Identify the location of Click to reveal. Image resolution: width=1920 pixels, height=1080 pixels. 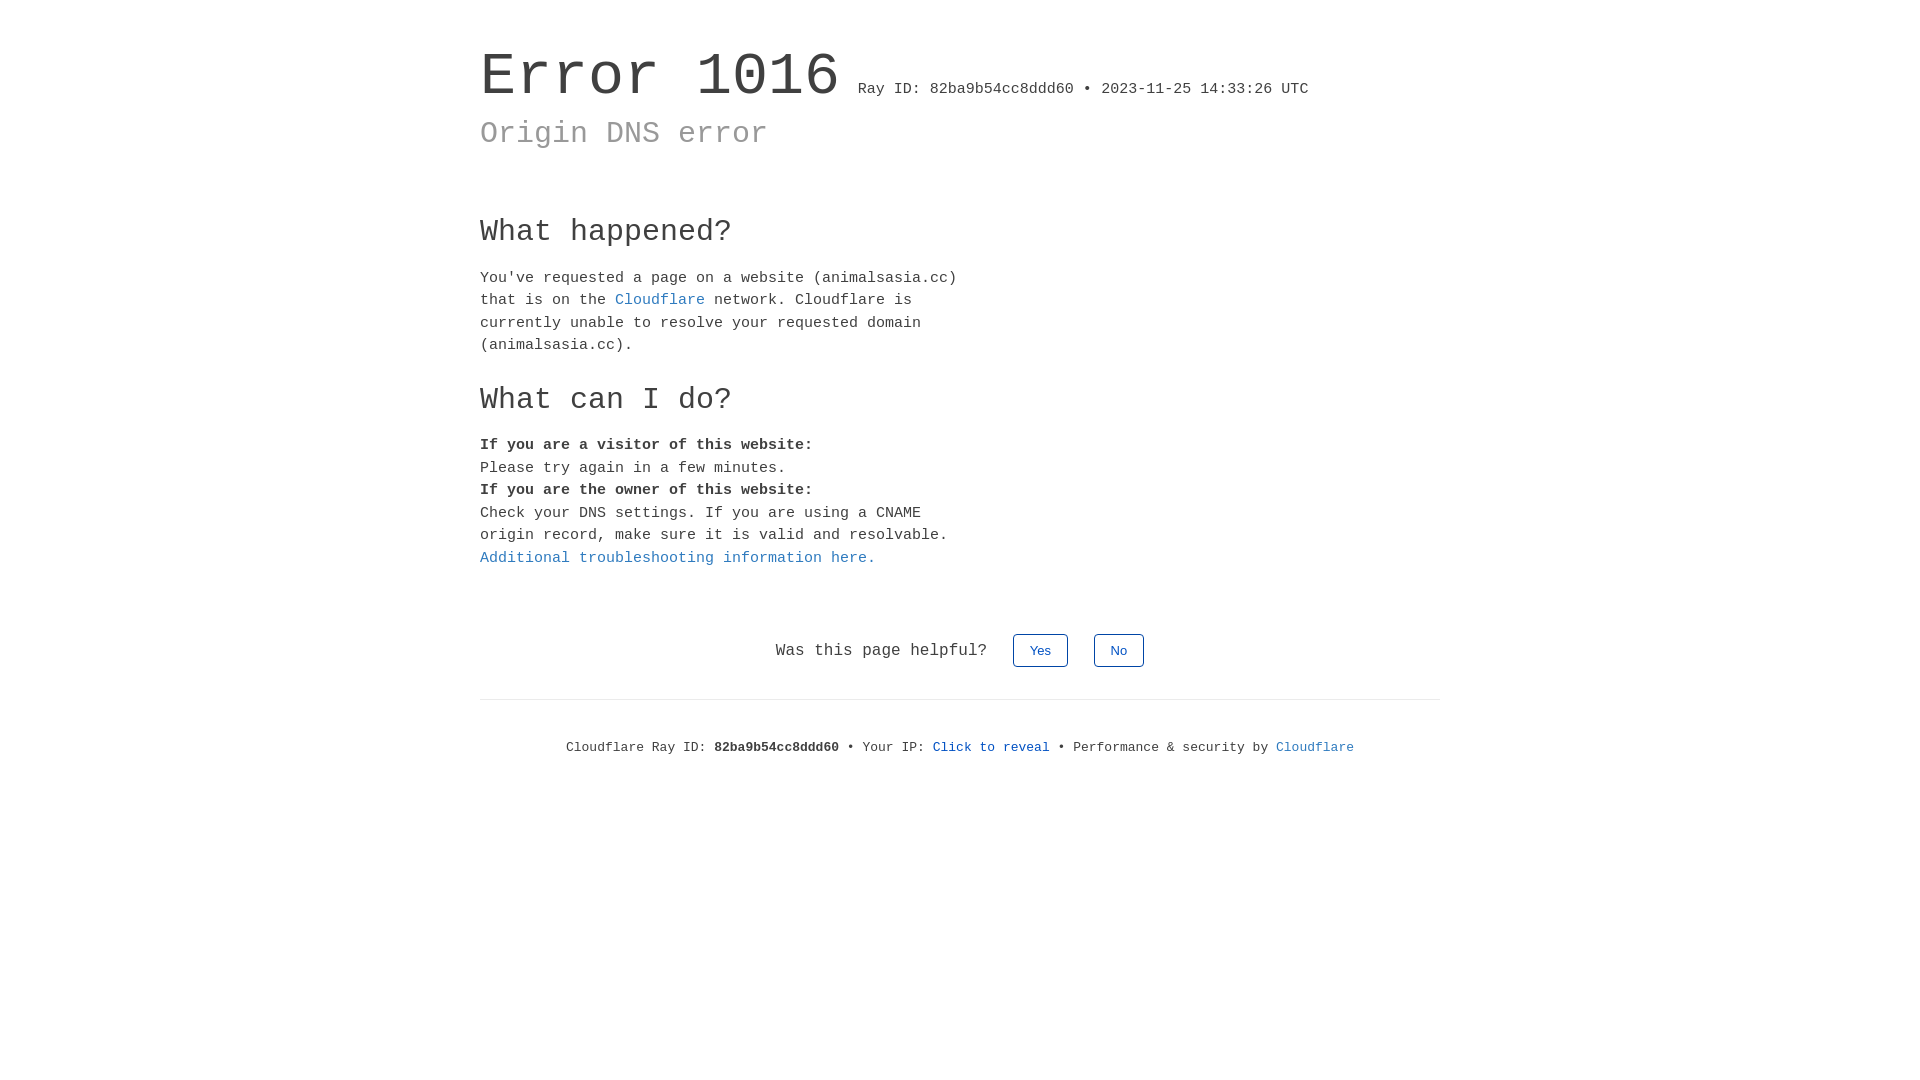
(992, 748).